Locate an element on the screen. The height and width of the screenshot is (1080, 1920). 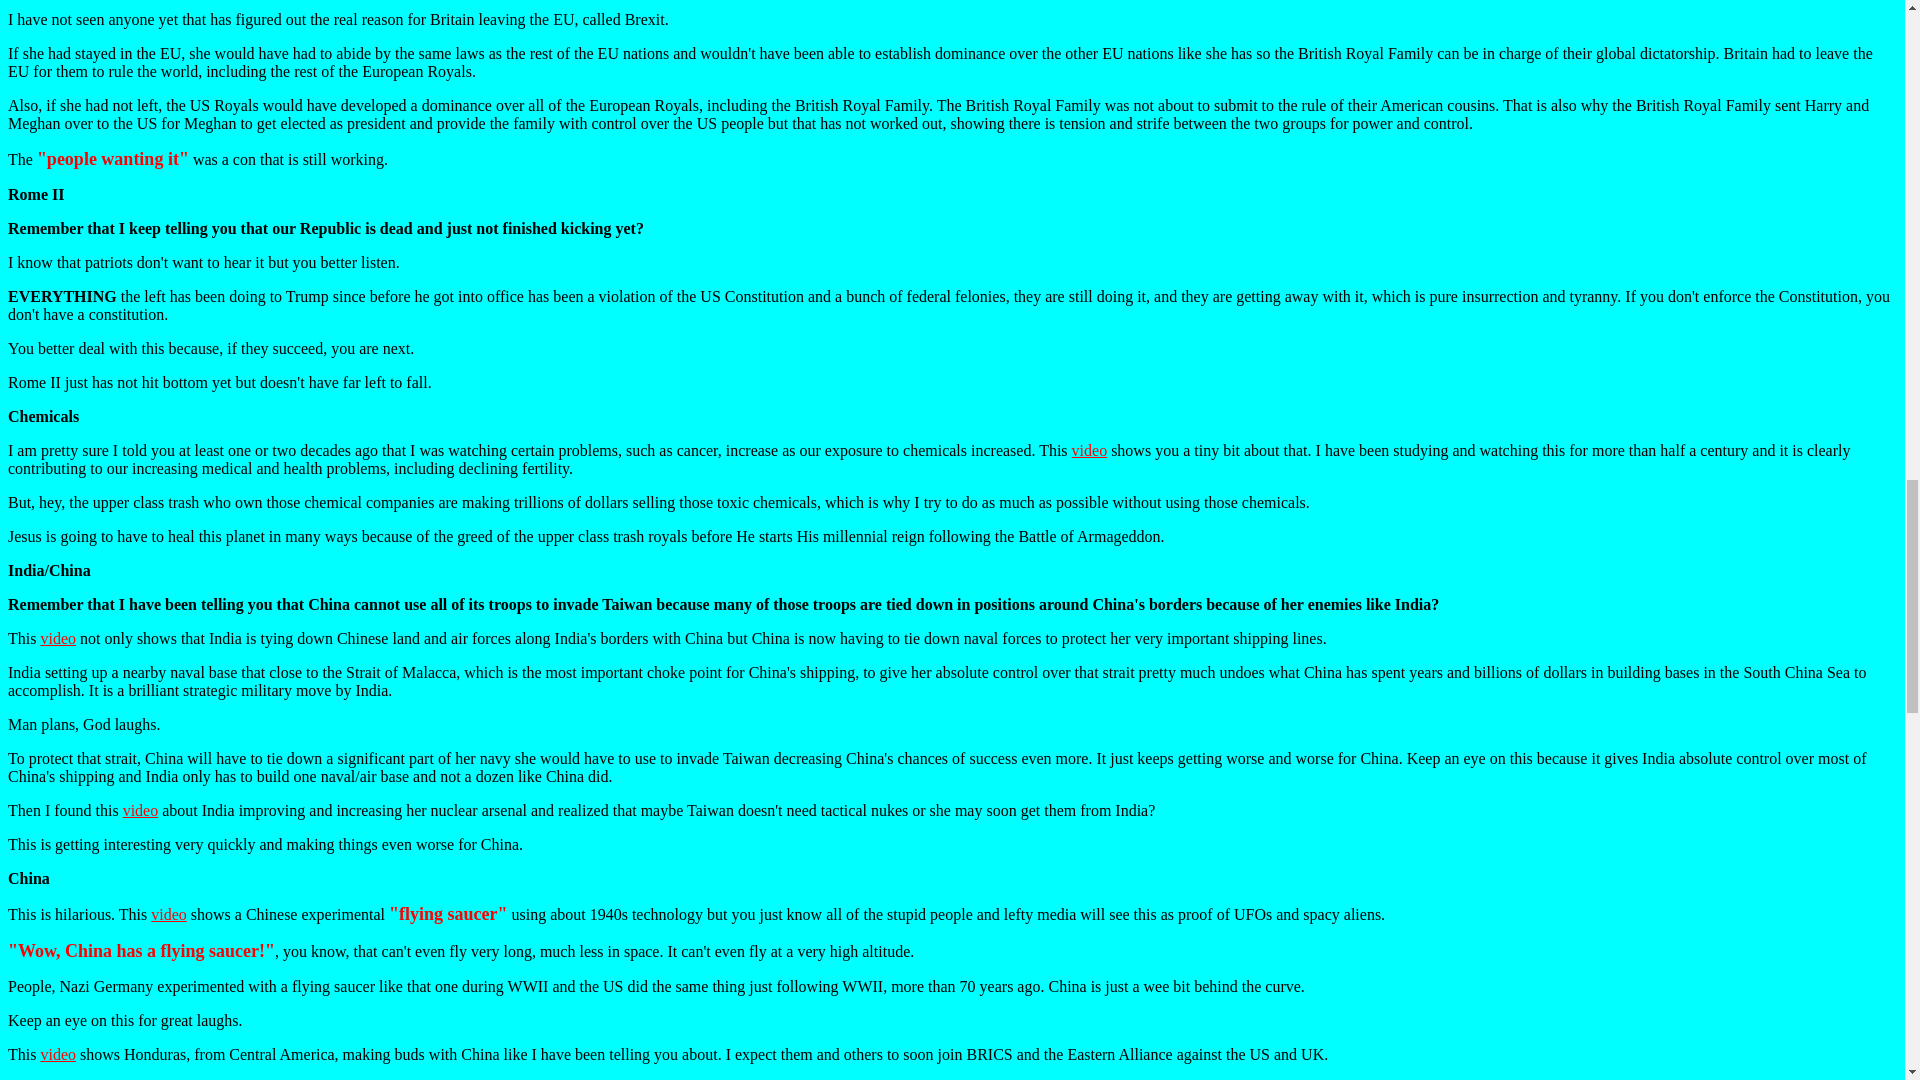
video is located at coordinates (140, 810).